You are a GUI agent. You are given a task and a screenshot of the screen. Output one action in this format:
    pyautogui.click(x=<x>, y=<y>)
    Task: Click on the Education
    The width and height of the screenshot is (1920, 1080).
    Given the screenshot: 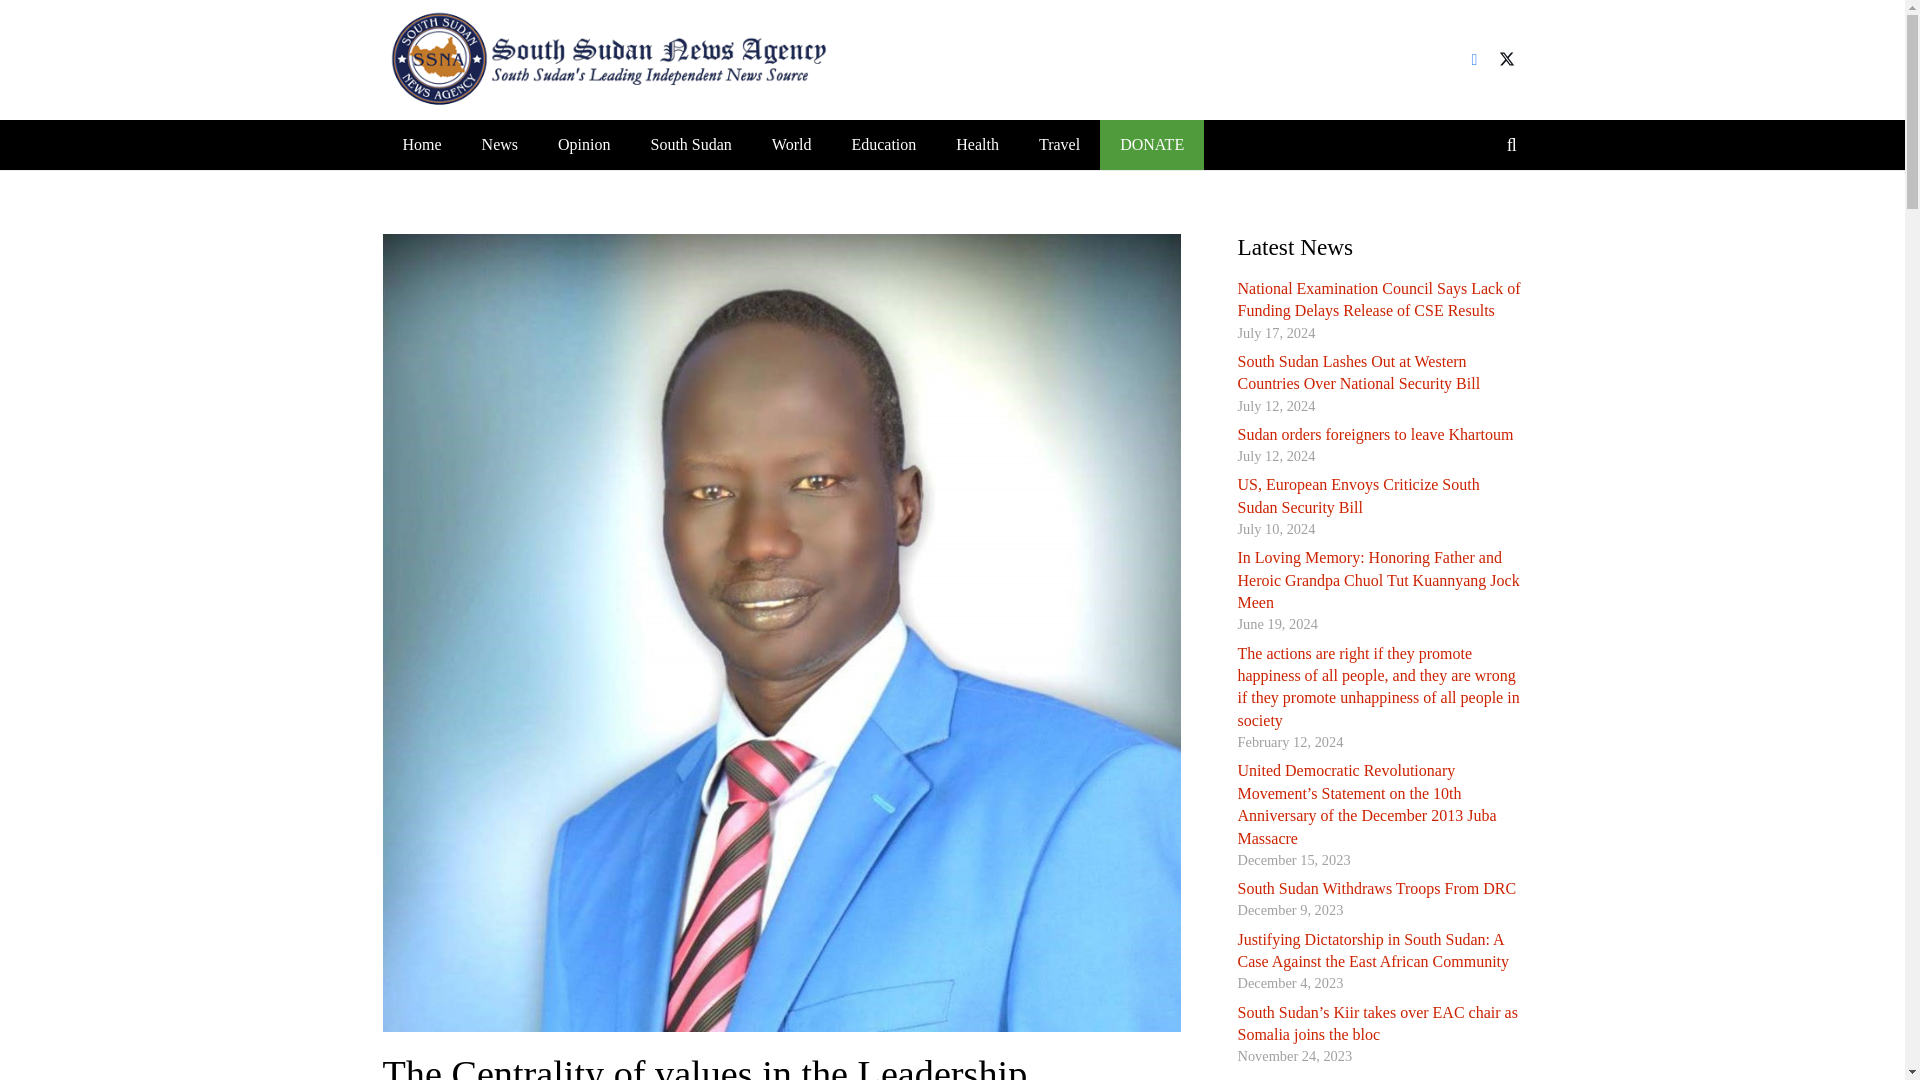 What is the action you would take?
    pyautogui.click(x=884, y=144)
    